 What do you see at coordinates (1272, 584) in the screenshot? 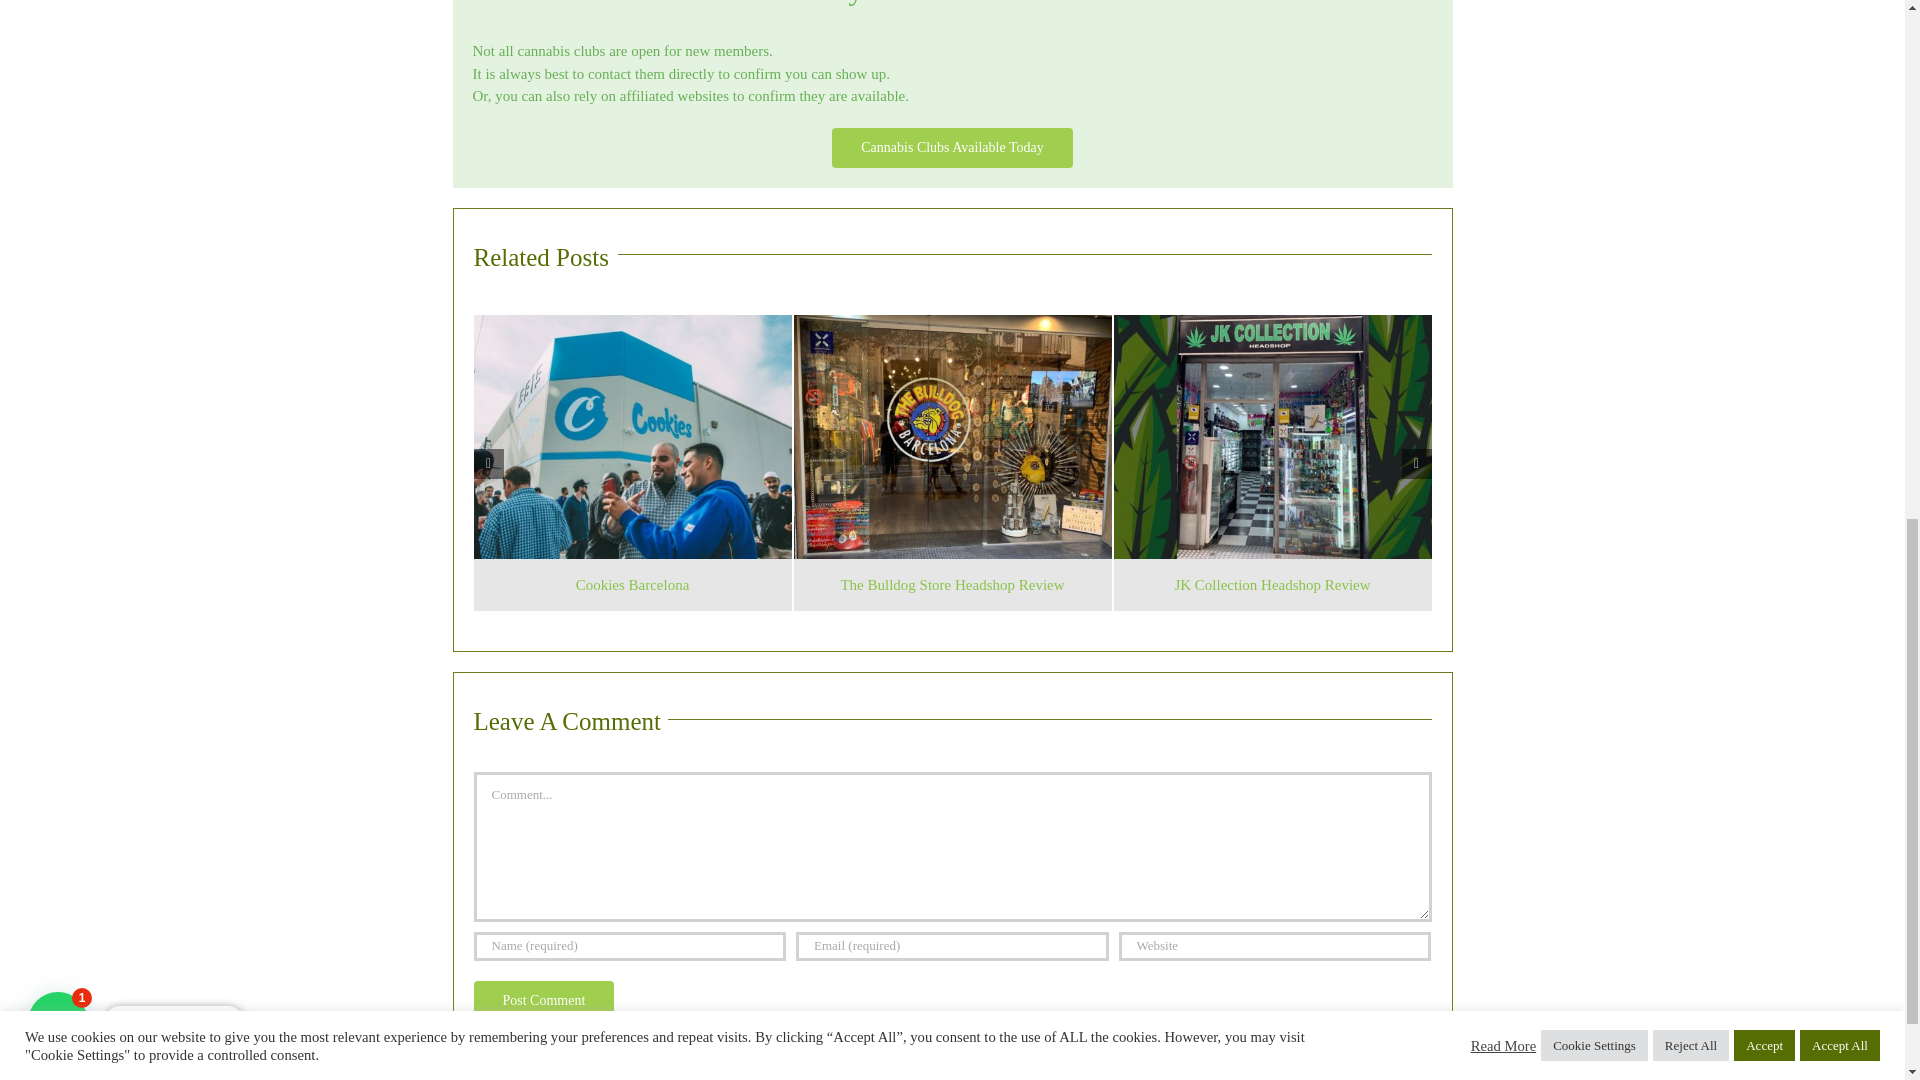
I see `JK Collection Headshop Review` at bounding box center [1272, 584].